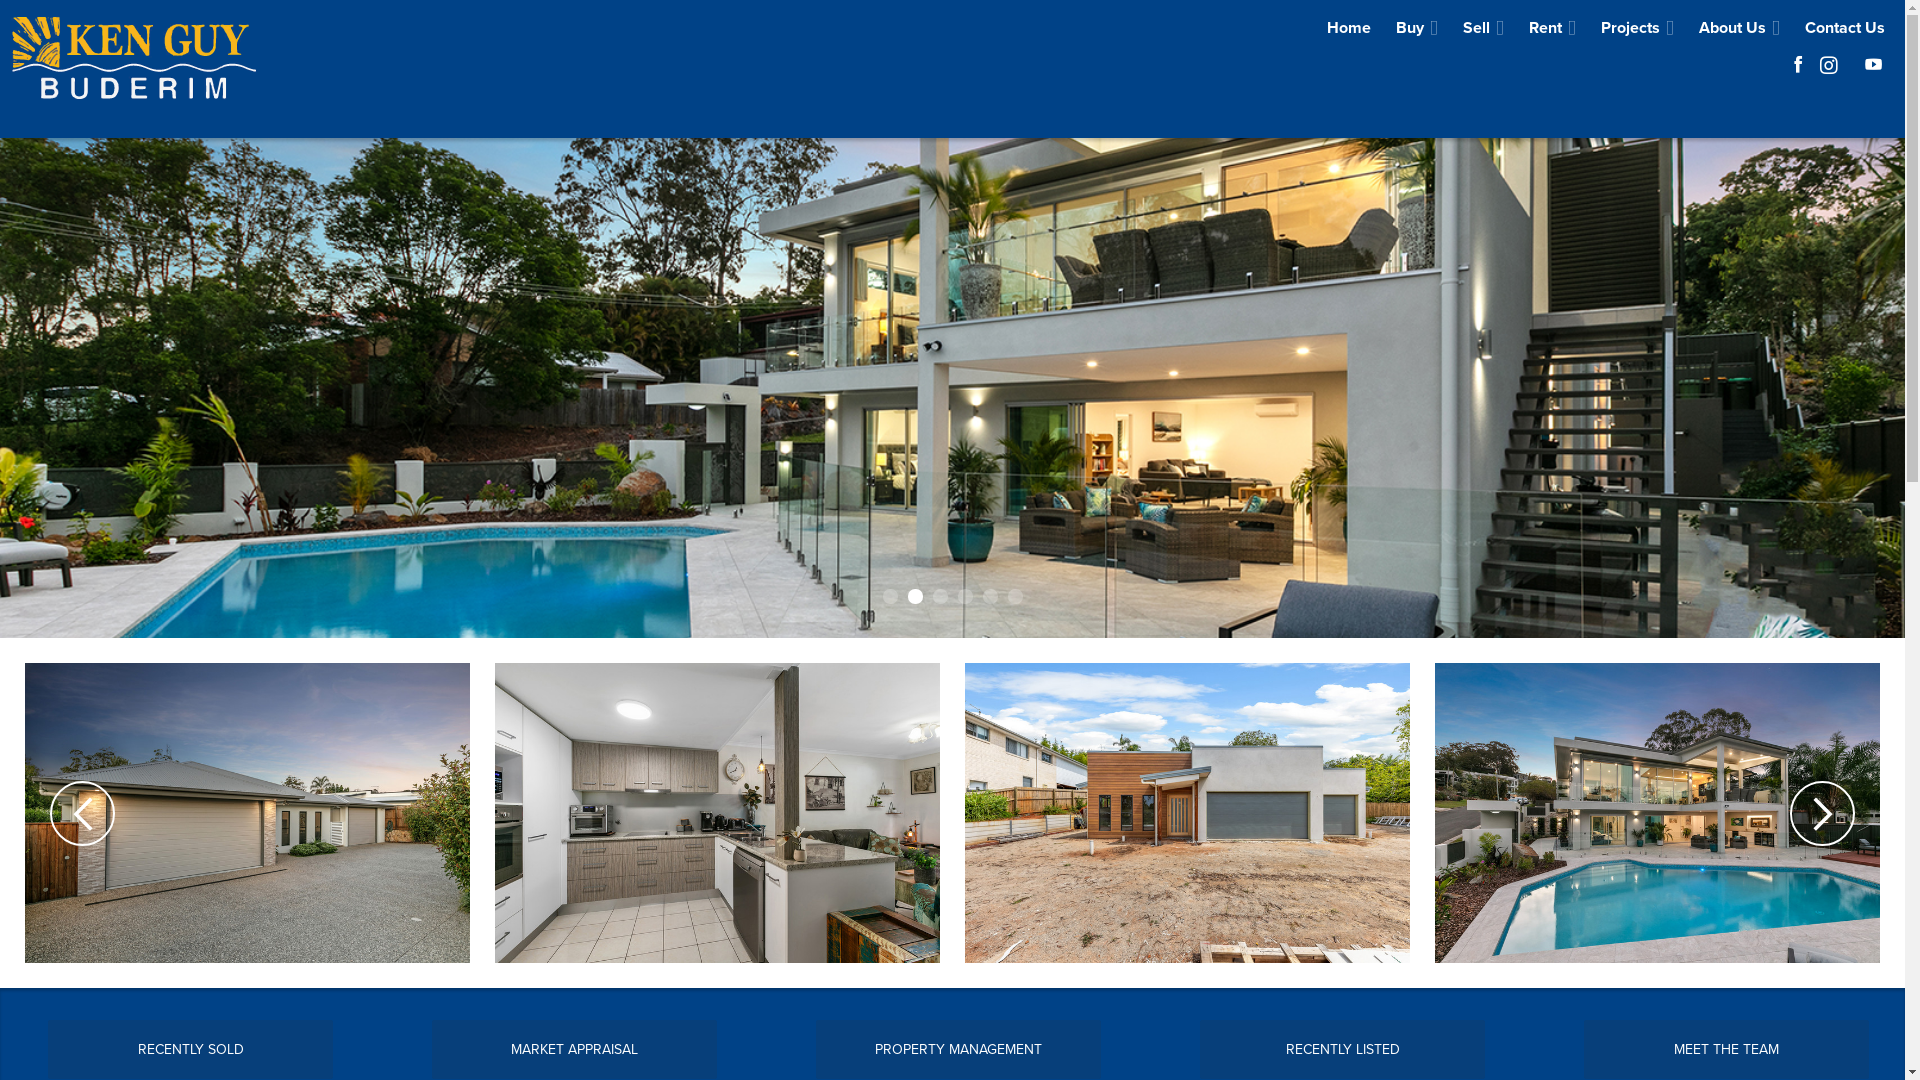 This screenshot has height=1080, width=1920. I want to click on PROPERTY MANAGEMENT, so click(959, 1050).